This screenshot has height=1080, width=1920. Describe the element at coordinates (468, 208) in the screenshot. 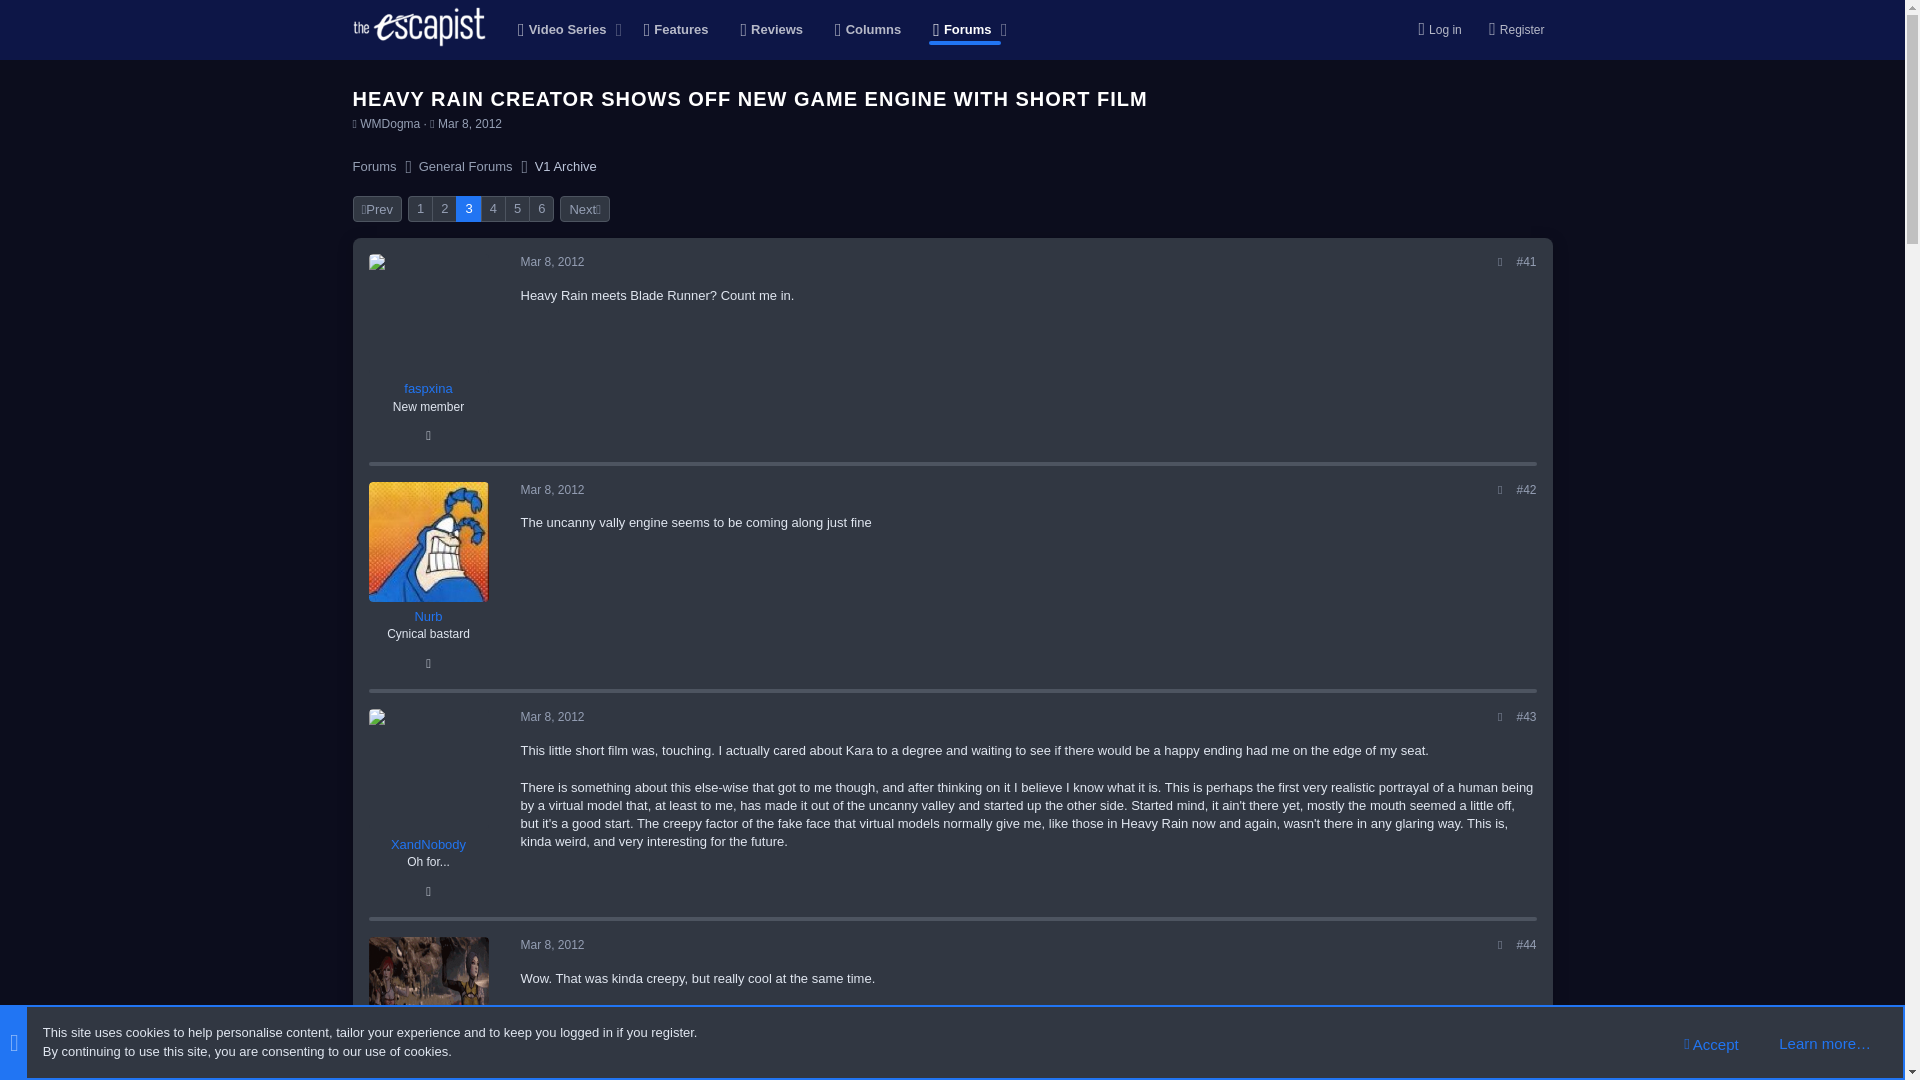

I see `3` at that location.